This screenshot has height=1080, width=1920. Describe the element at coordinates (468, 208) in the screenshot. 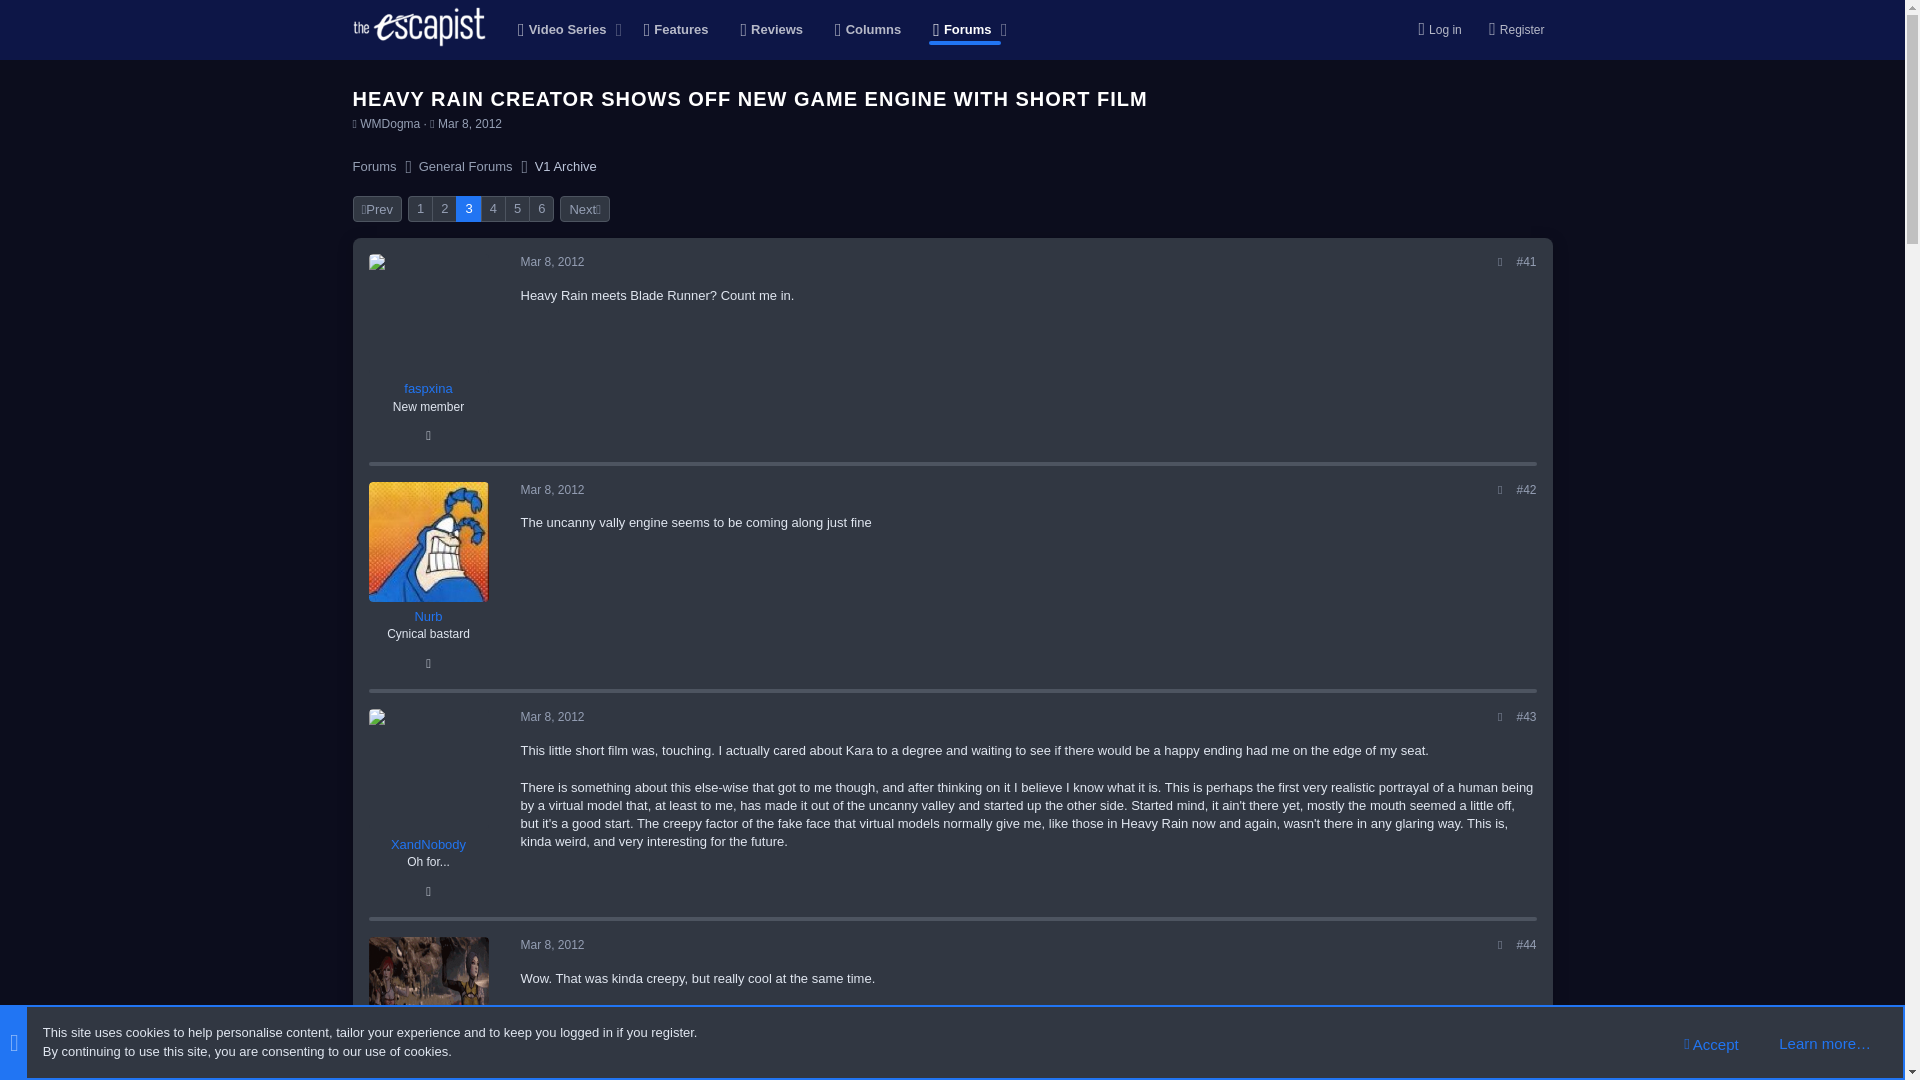

I see `3` at that location.